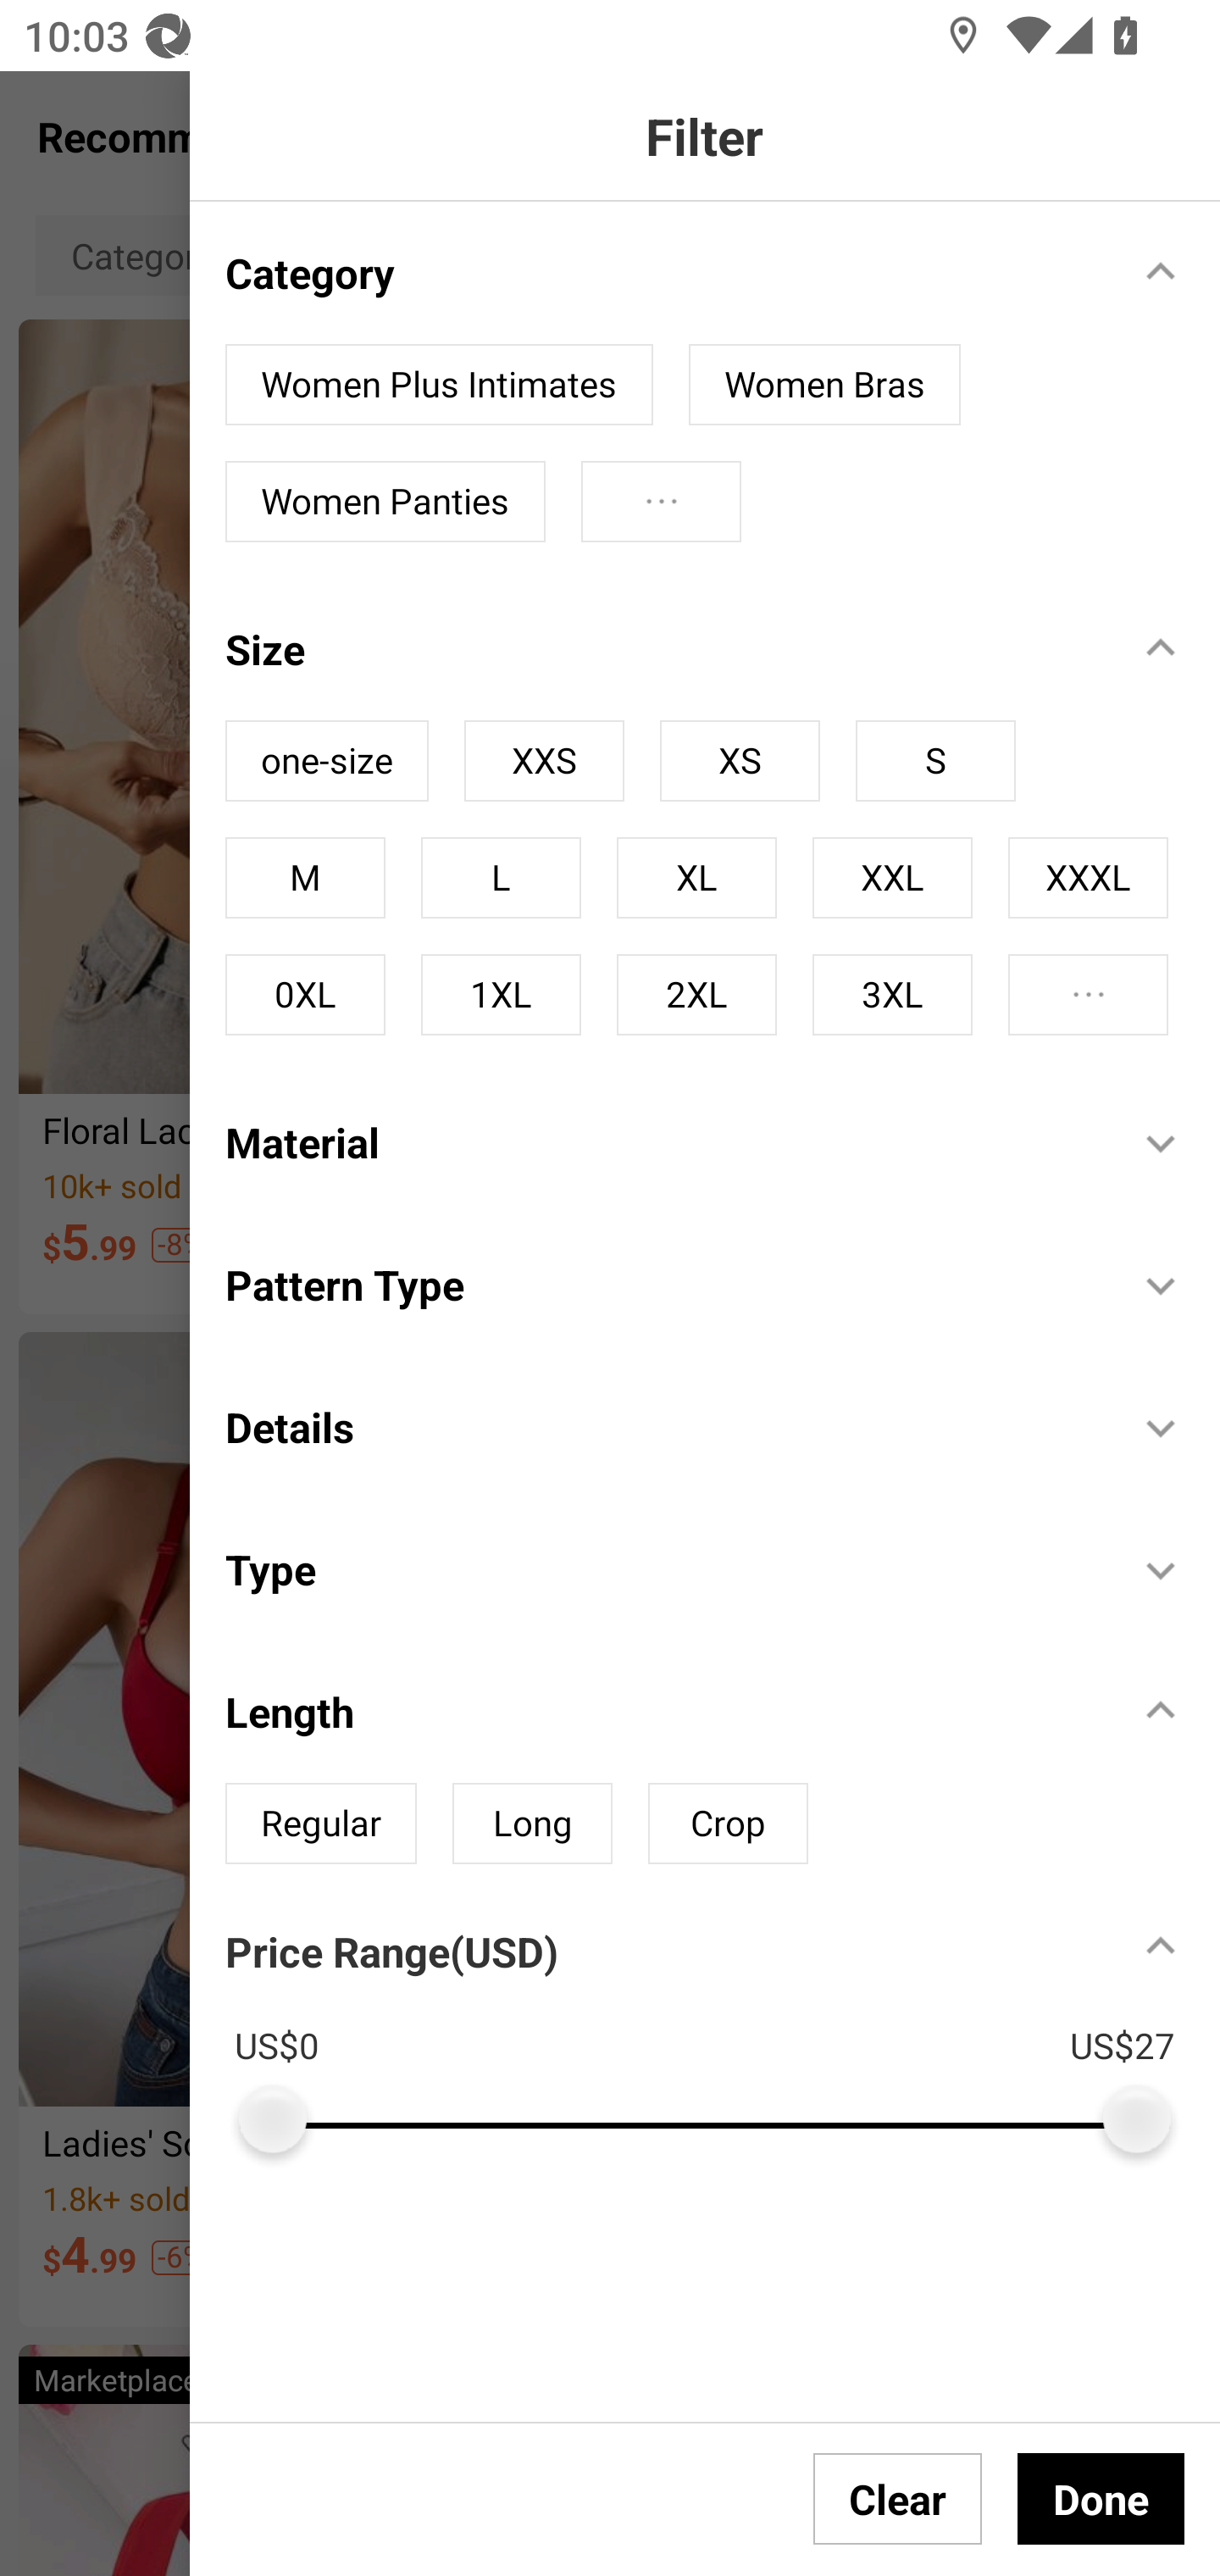 Image resolution: width=1220 pixels, height=2576 pixels. Describe the element at coordinates (663, 649) in the screenshot. I see `Size` at that location.